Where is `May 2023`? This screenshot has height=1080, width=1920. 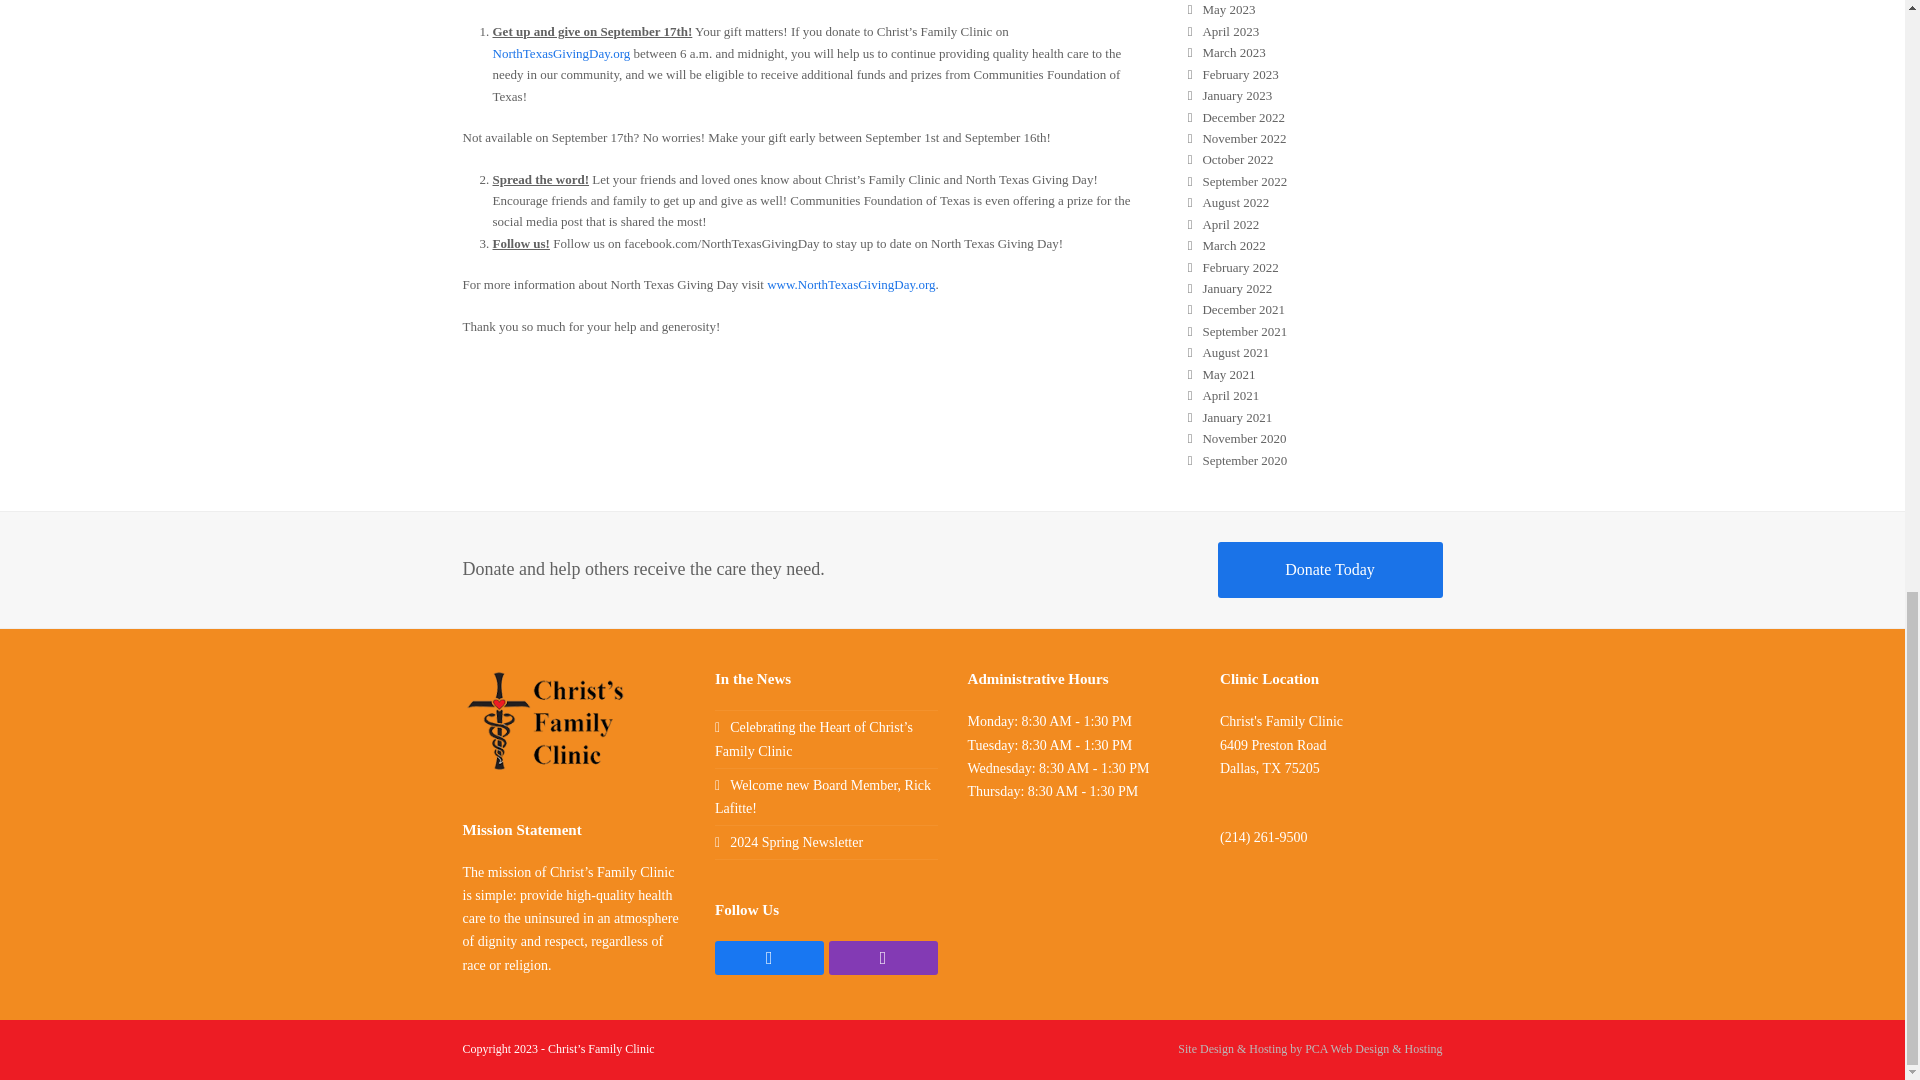
May 2023 is located at coordinates (1222, 10).